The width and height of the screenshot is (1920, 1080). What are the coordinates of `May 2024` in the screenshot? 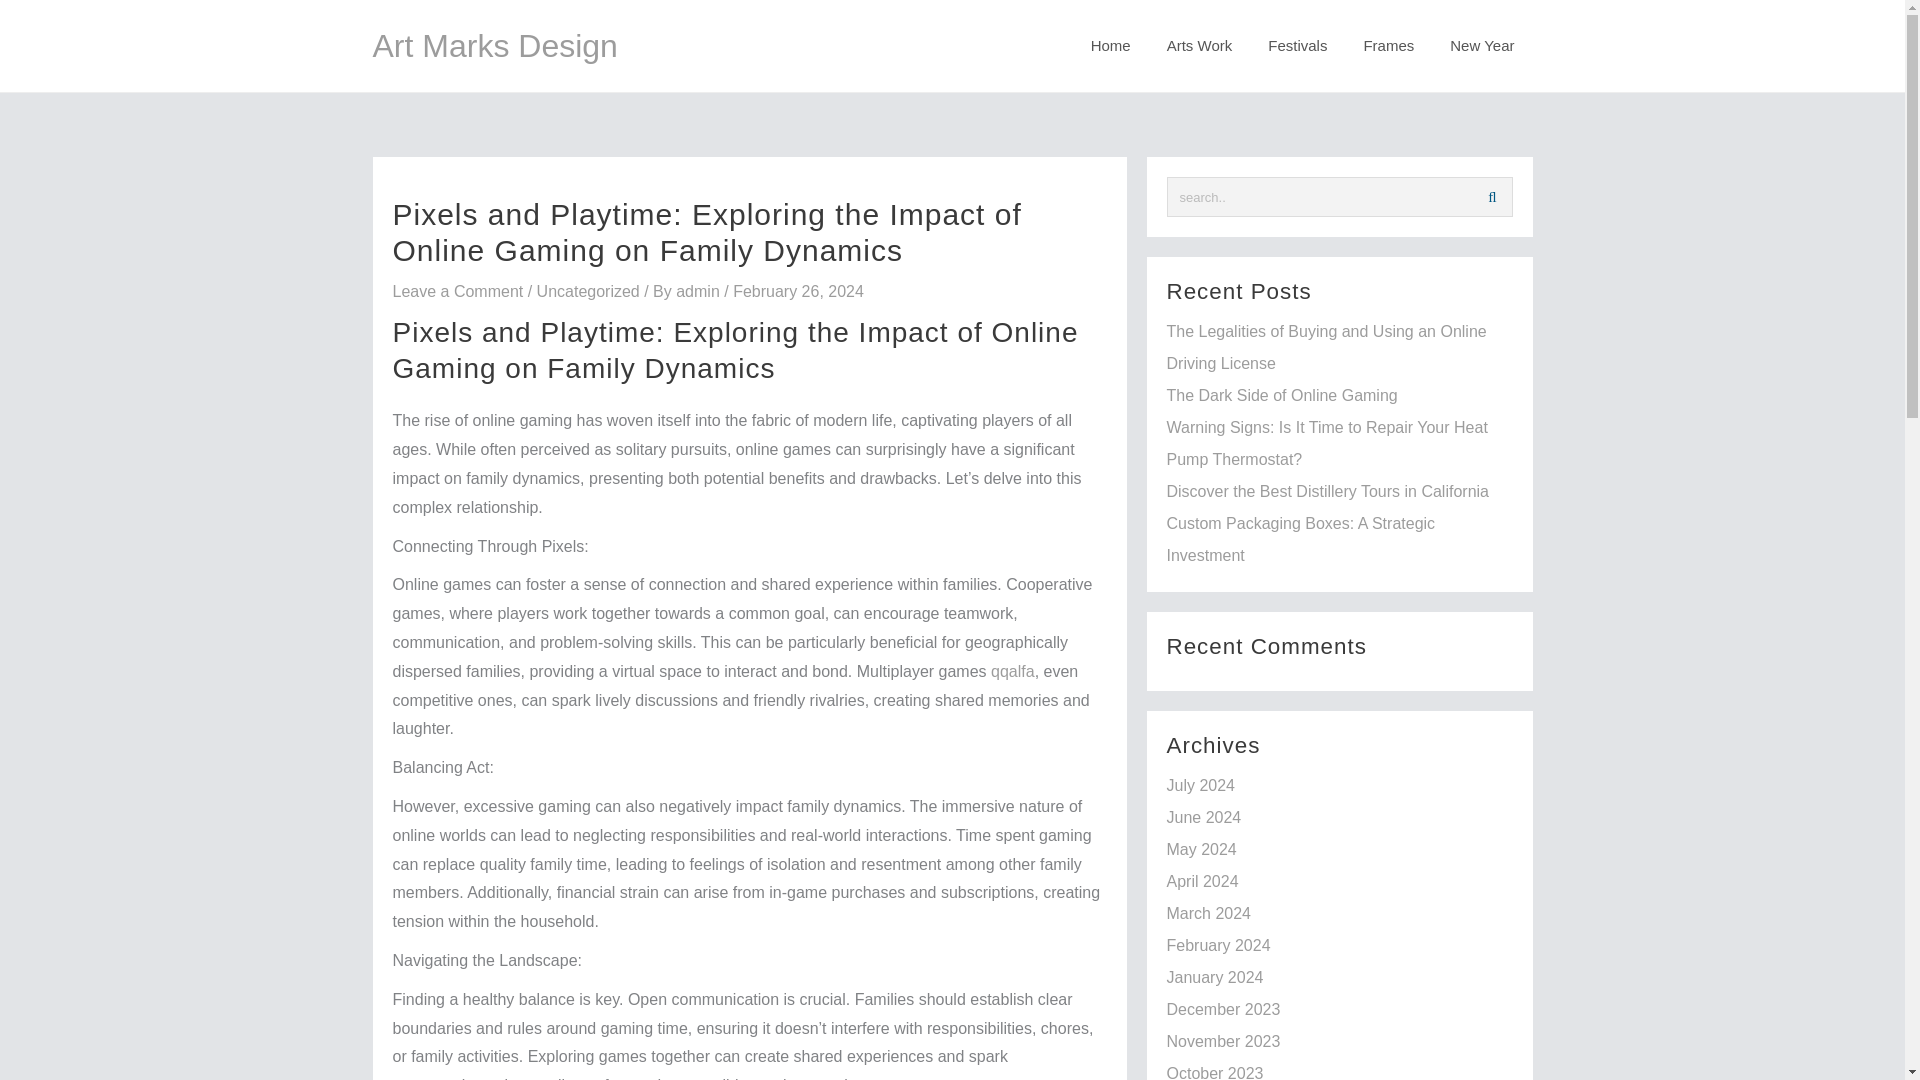 It's located at (1200, 849).